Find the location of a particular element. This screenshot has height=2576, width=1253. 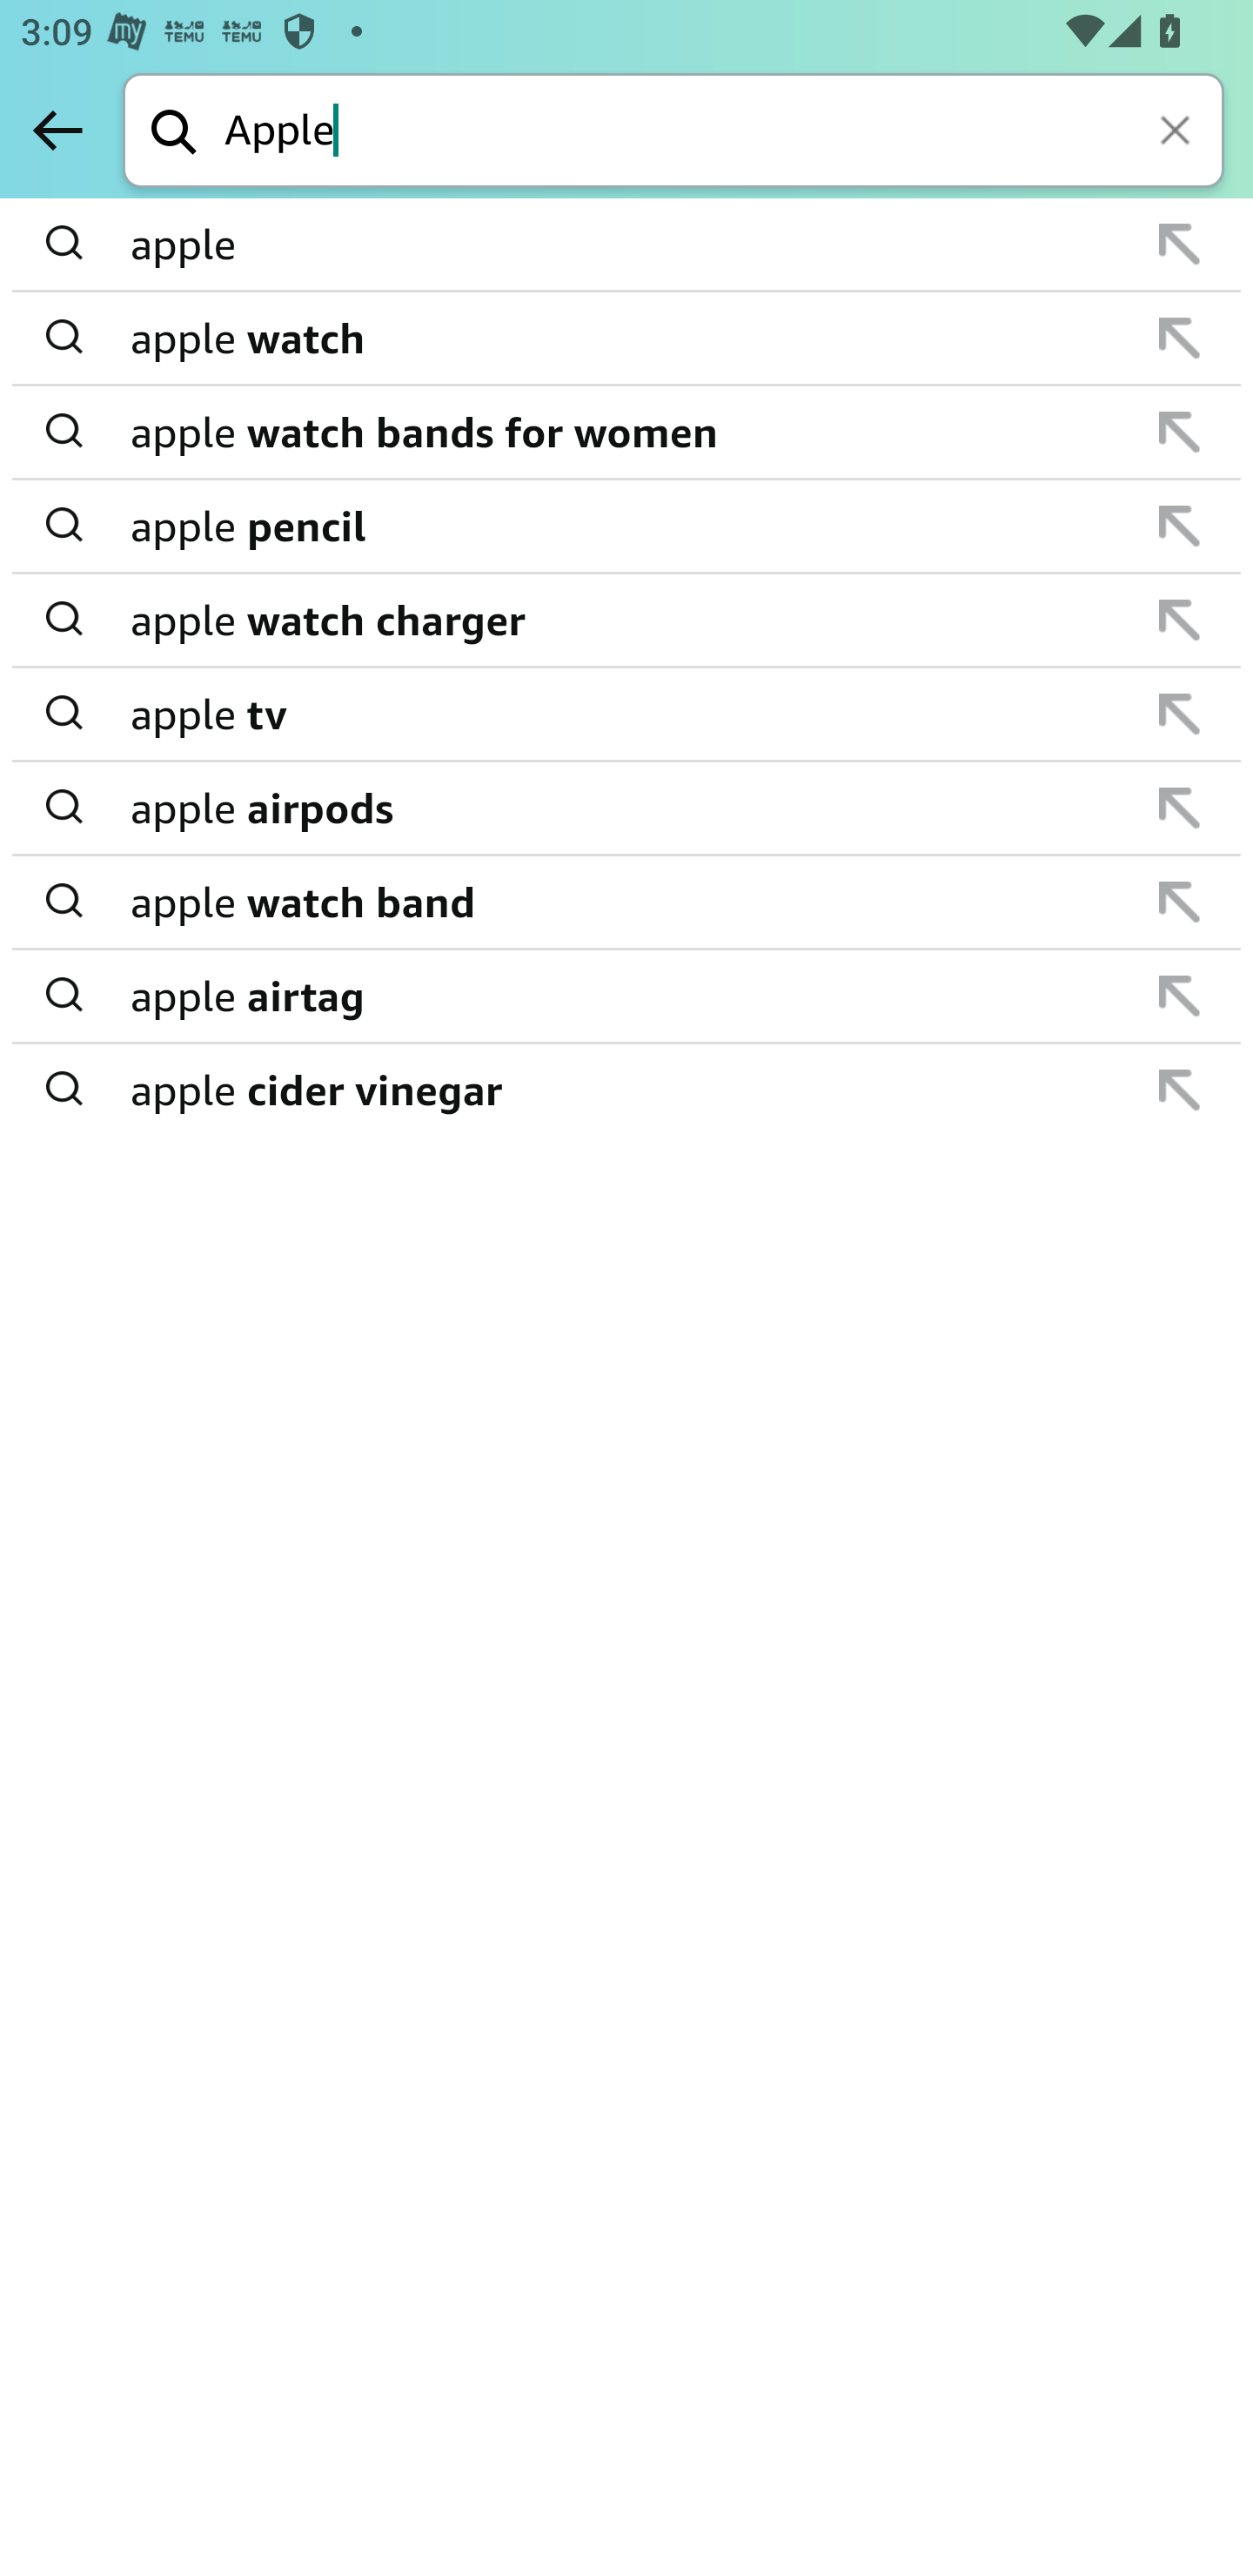

append suggestion apple airpods is located at coordinates (626, 808).